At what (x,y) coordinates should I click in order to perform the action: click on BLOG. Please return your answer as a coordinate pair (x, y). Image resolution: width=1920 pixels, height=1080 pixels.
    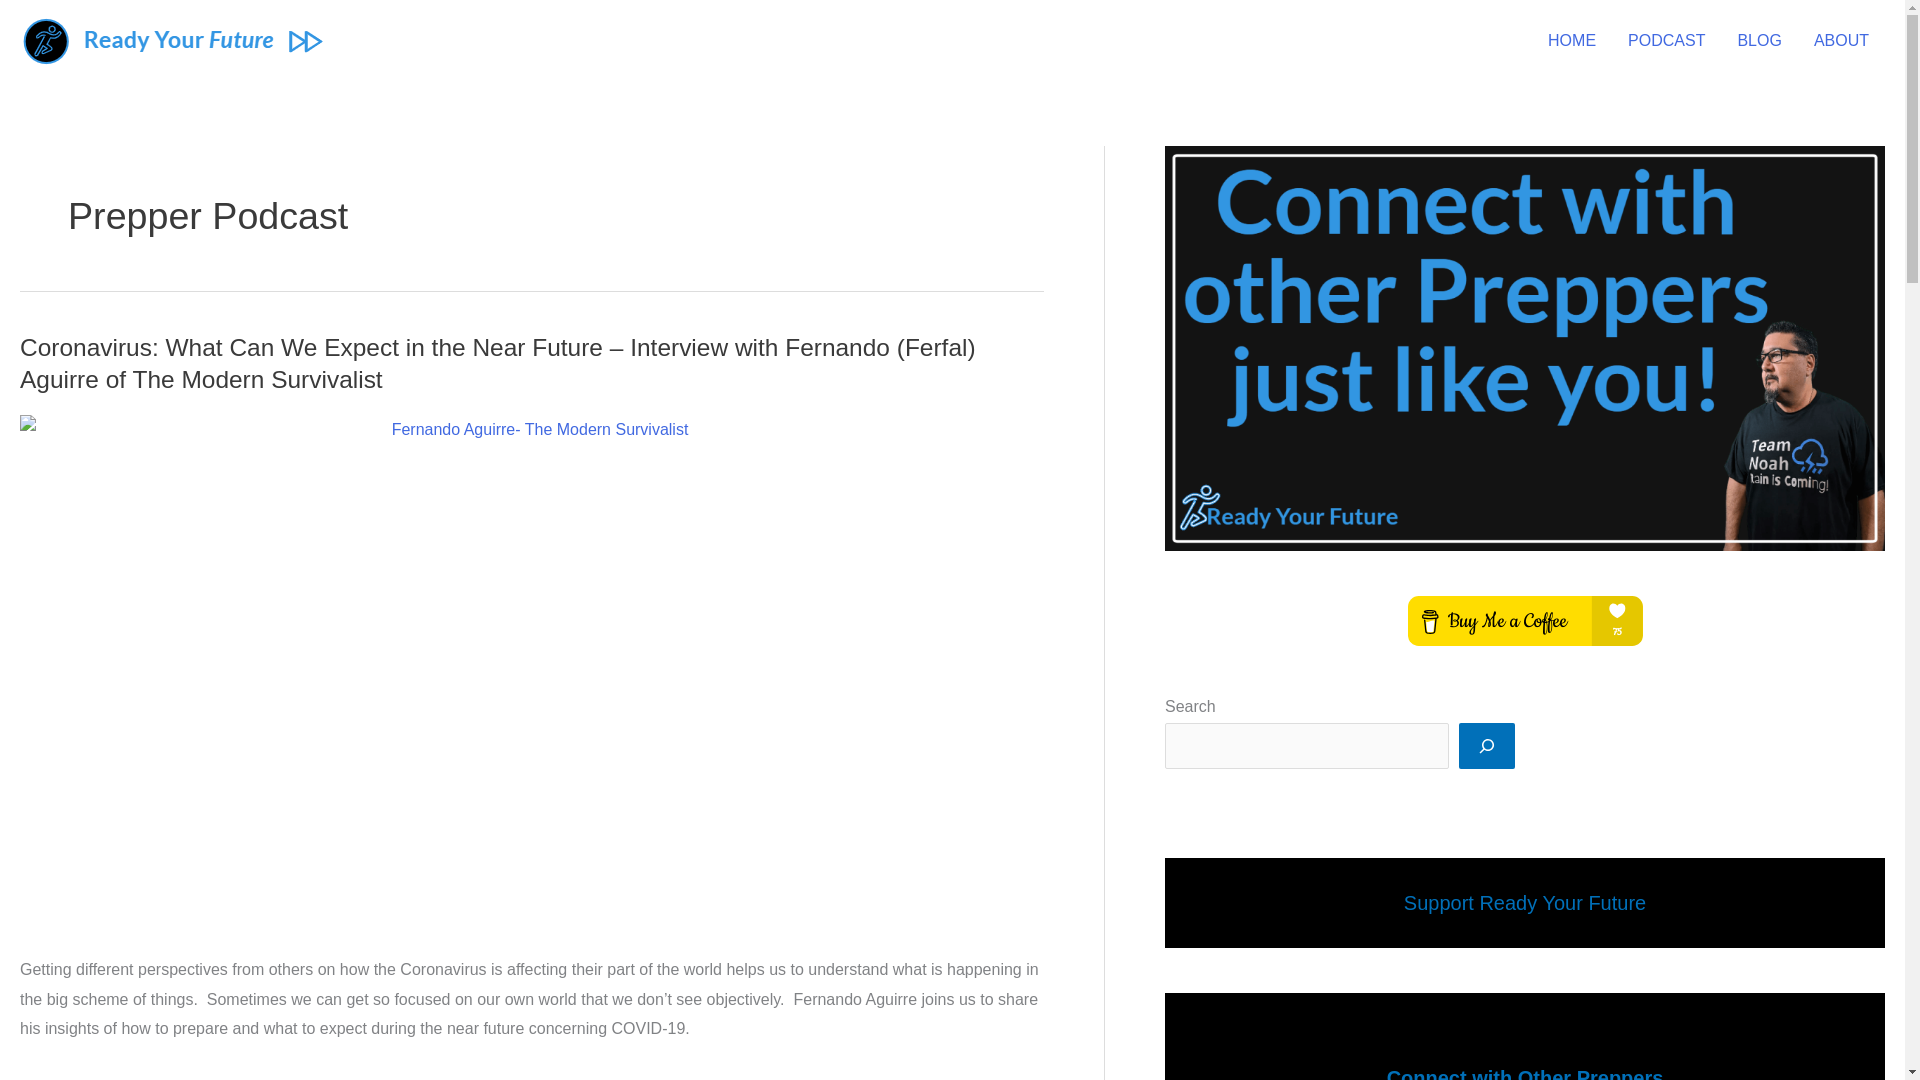
    Looking at the image, I should click on (1758, 40).